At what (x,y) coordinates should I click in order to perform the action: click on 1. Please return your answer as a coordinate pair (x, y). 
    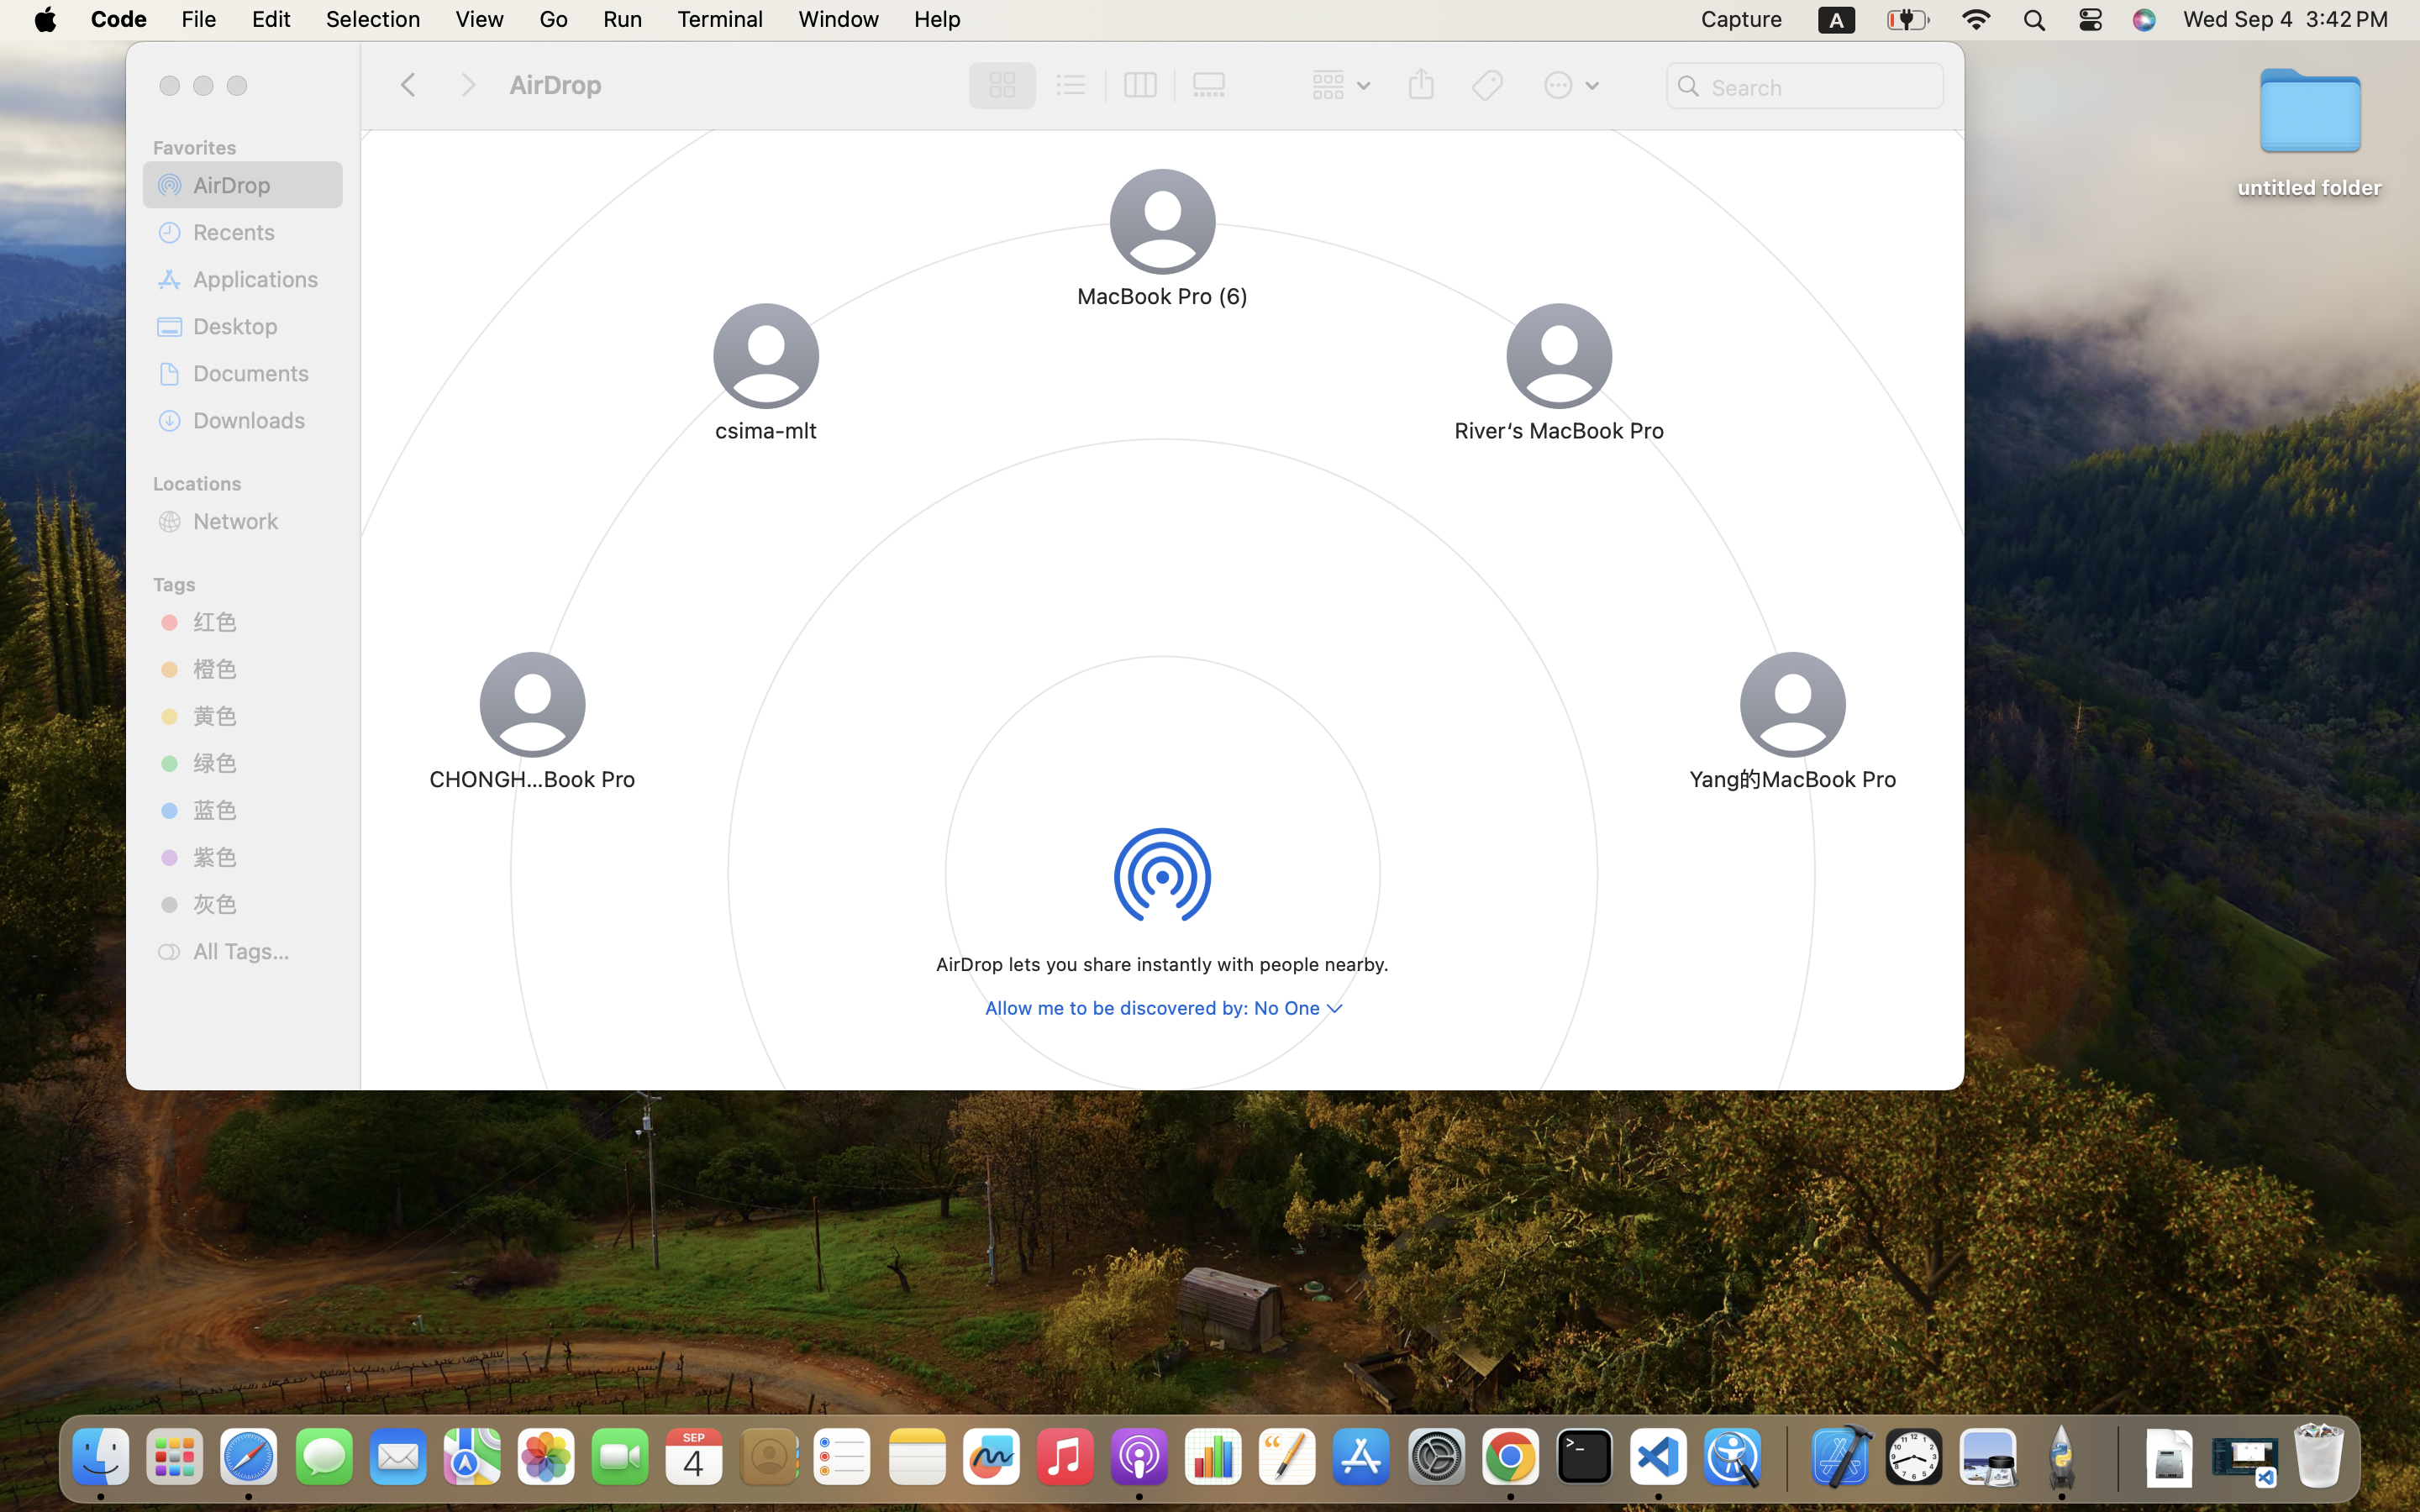
    Looking at the image, I should click on (997, 86).